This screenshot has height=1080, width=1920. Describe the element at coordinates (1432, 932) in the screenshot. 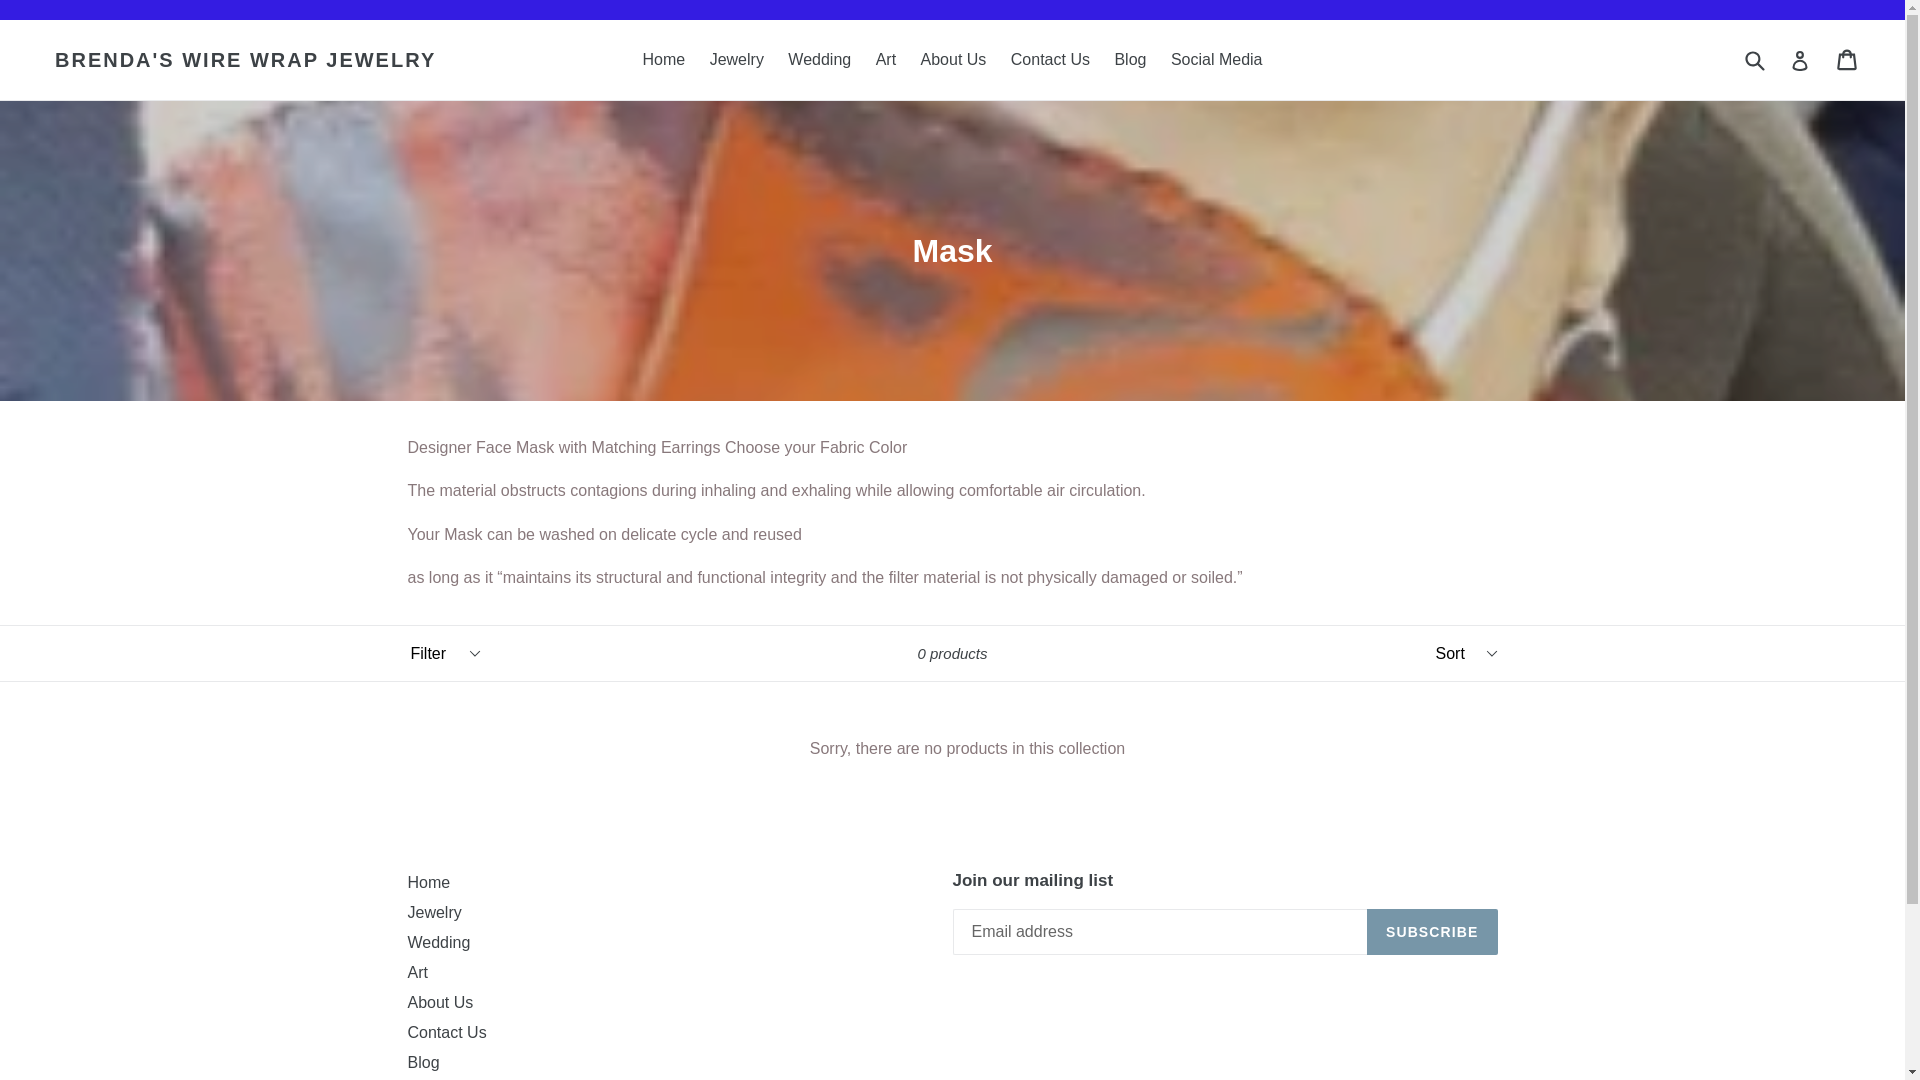

I see `SUBSCRIBE` at that location.